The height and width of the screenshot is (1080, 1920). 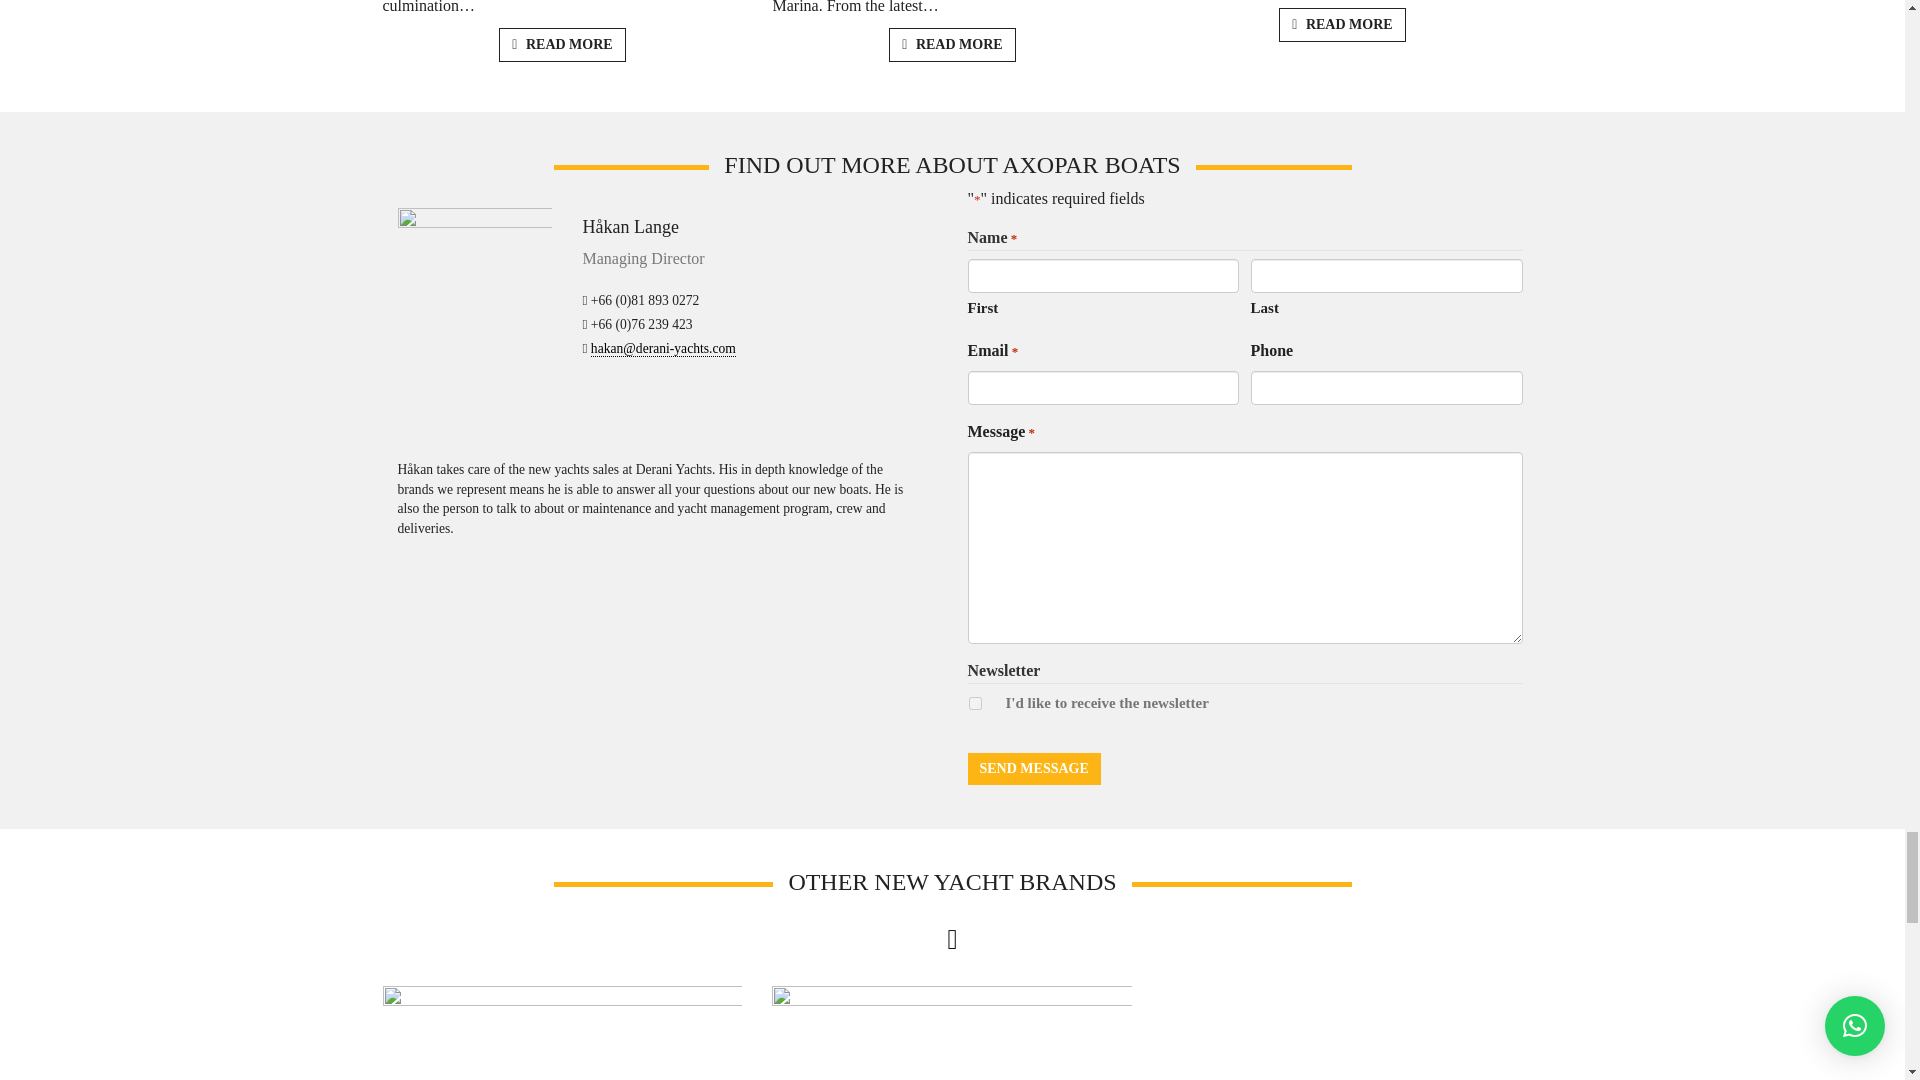 I want to click on I'd like to receive the newsletter, so click(x=974, y=702).